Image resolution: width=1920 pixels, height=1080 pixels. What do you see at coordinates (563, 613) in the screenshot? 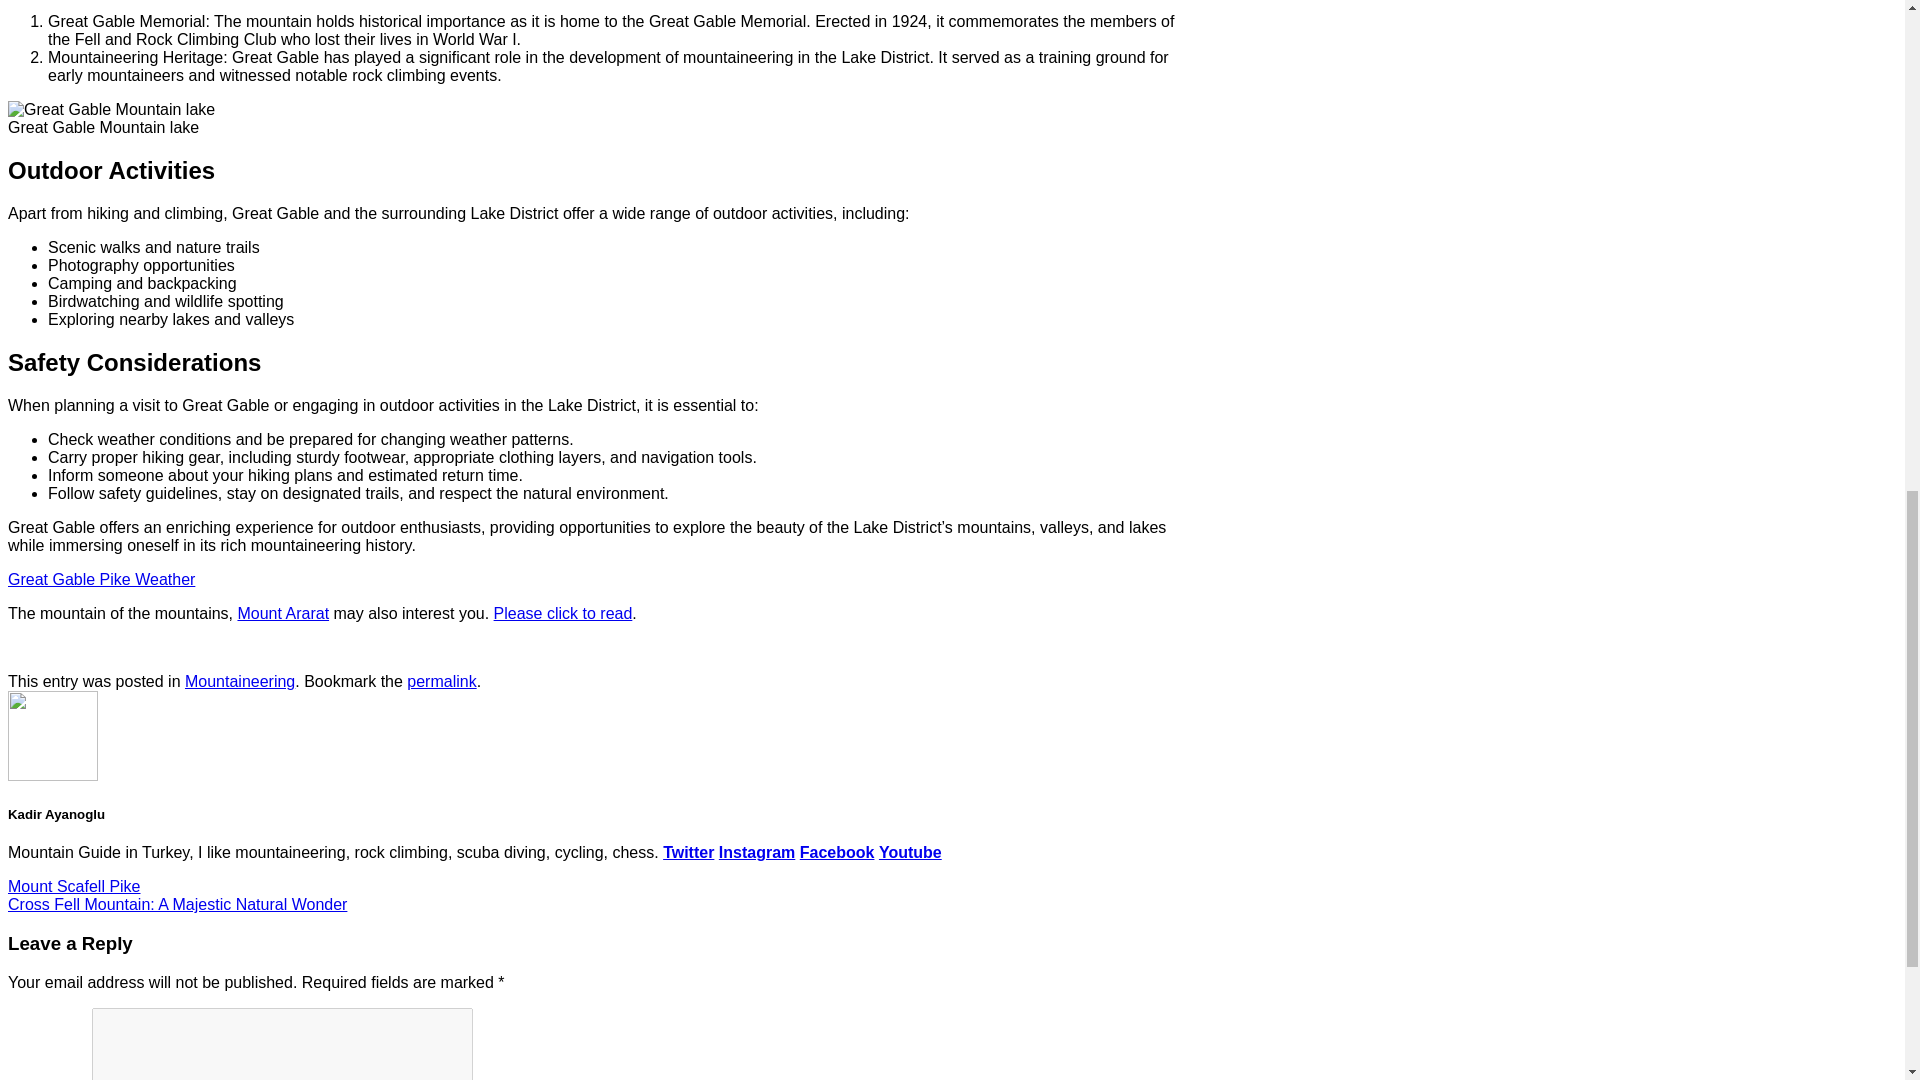
I see `Please click to read` at bounding box center [563, 613].